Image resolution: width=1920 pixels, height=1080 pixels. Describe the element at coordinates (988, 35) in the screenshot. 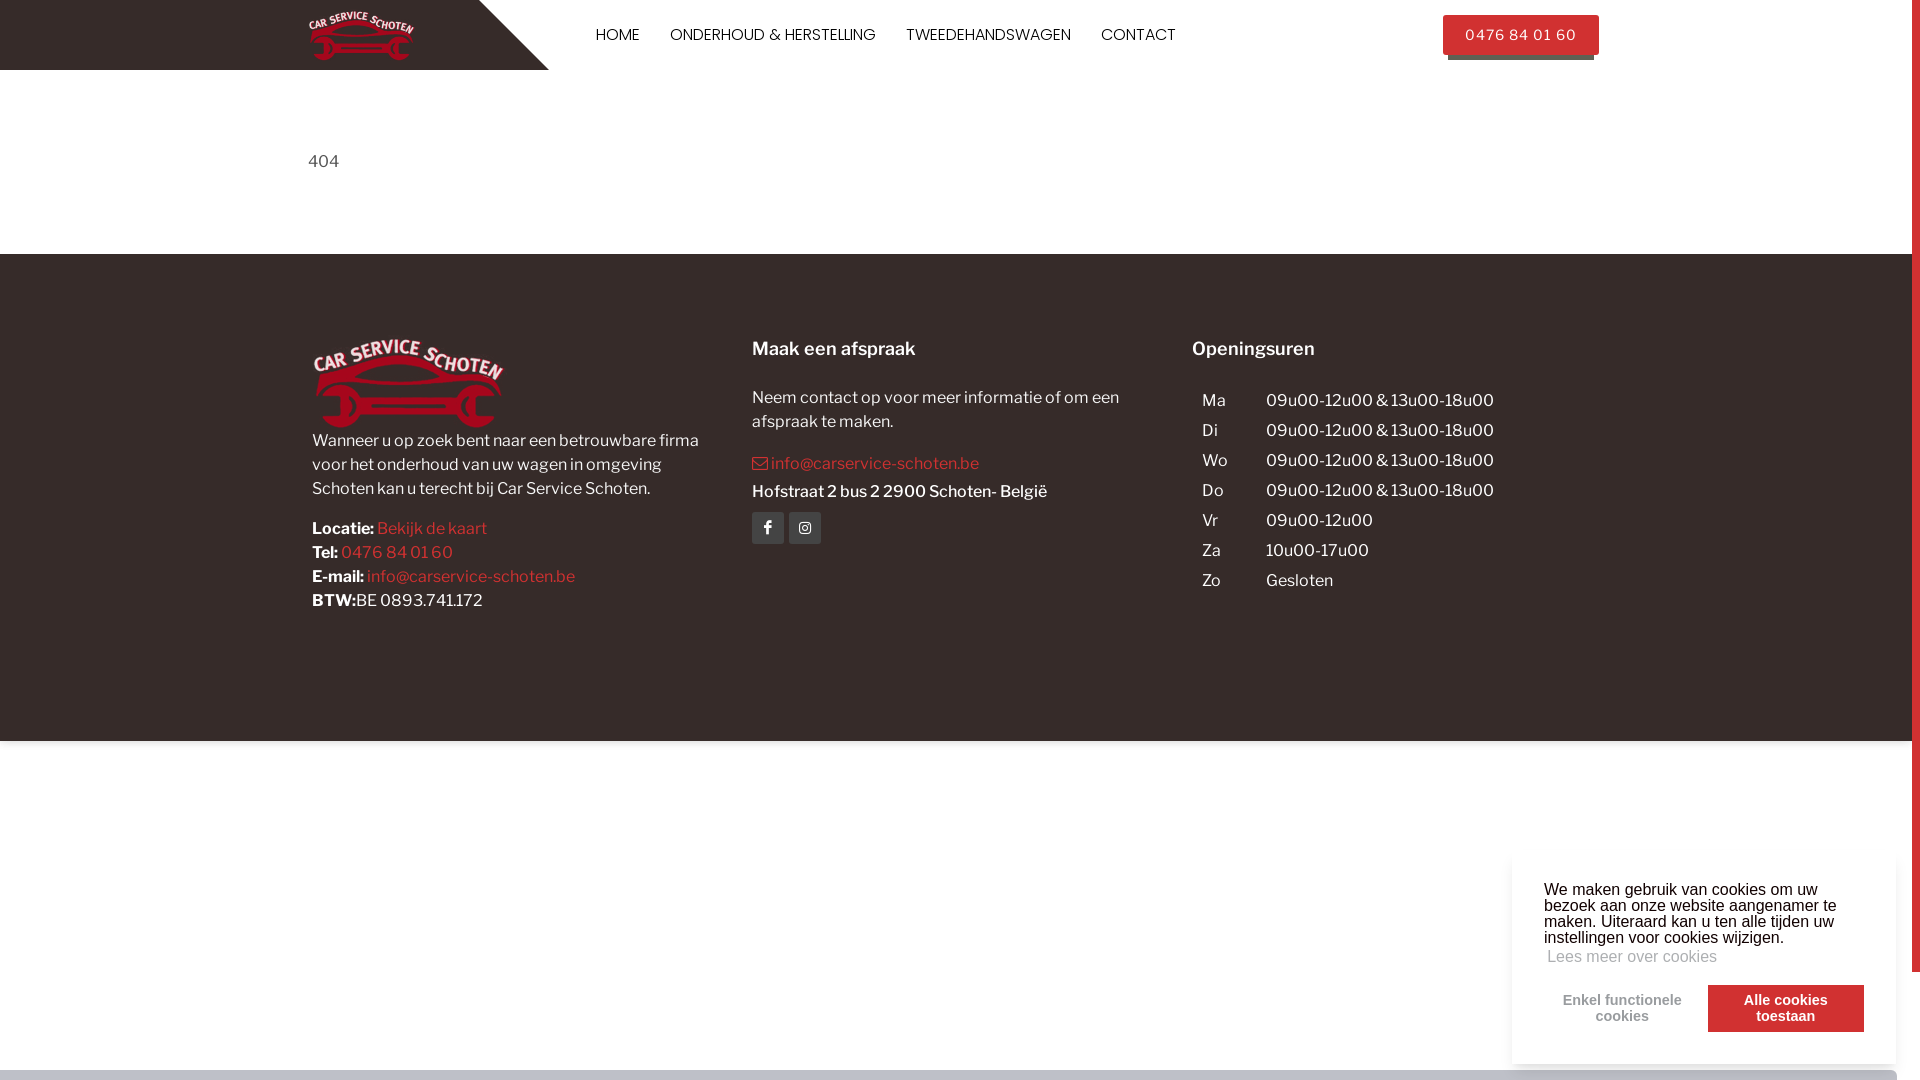

I see `TWEEDEHANDSWAGEN` at that location.